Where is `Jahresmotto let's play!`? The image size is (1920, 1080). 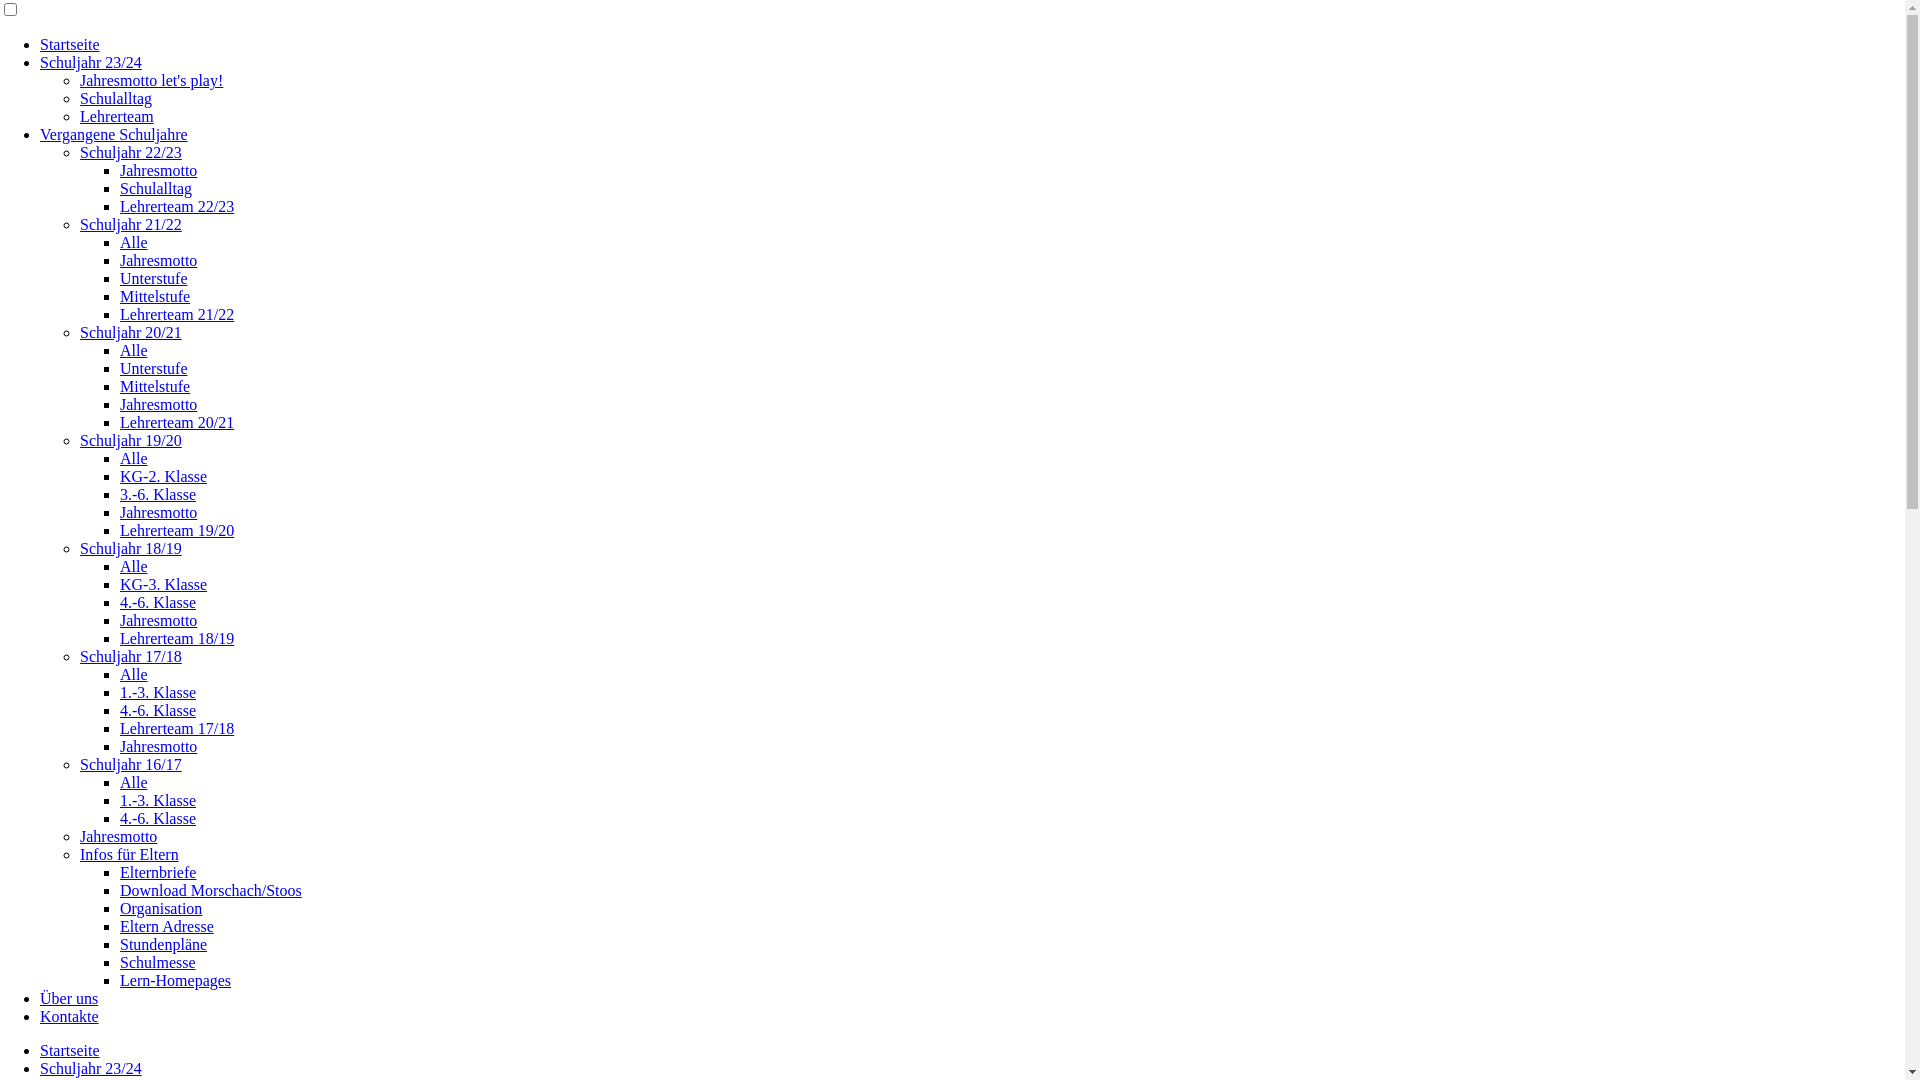 Jahresmotto let's play! is located at coordinates (152, 80).